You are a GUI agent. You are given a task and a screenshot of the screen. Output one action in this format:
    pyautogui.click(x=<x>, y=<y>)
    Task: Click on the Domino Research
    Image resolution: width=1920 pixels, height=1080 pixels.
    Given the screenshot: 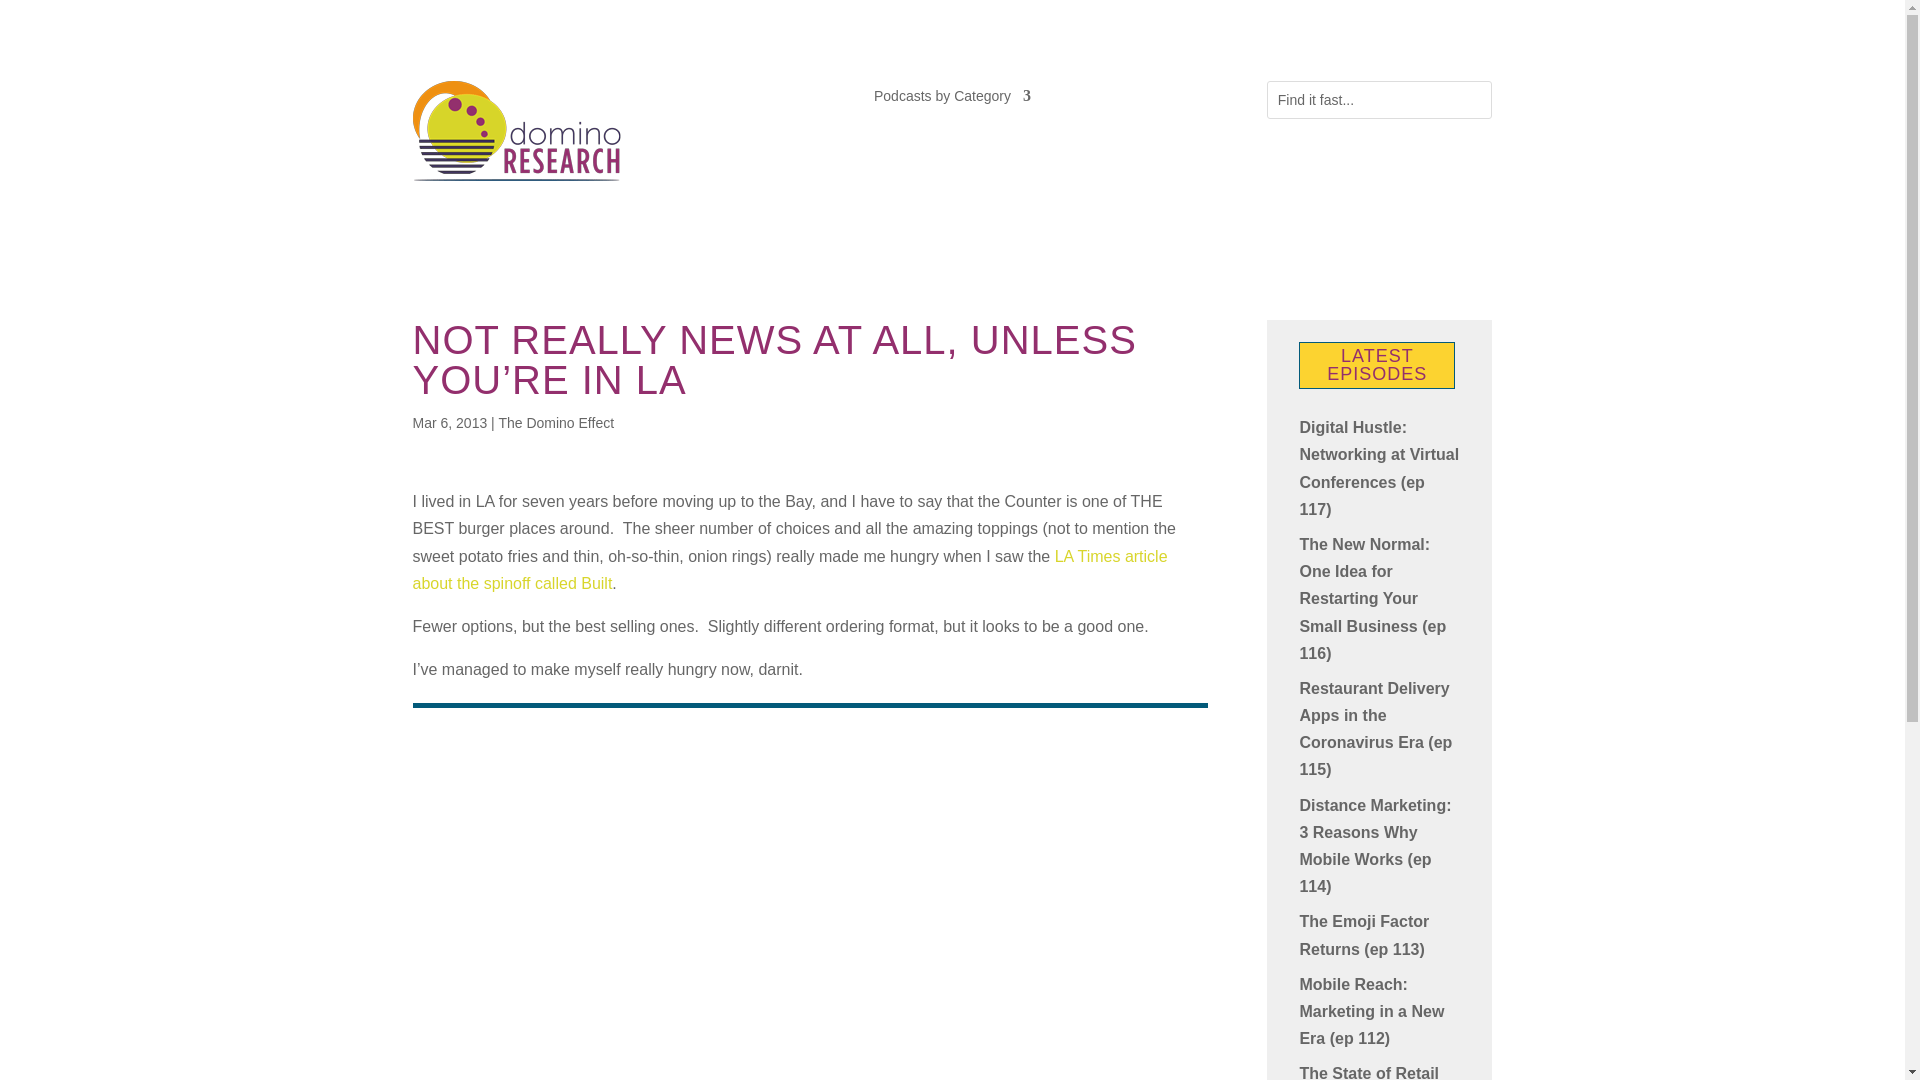 What is the action you would take?
    pyautogui.click(x=517, y=131)
    